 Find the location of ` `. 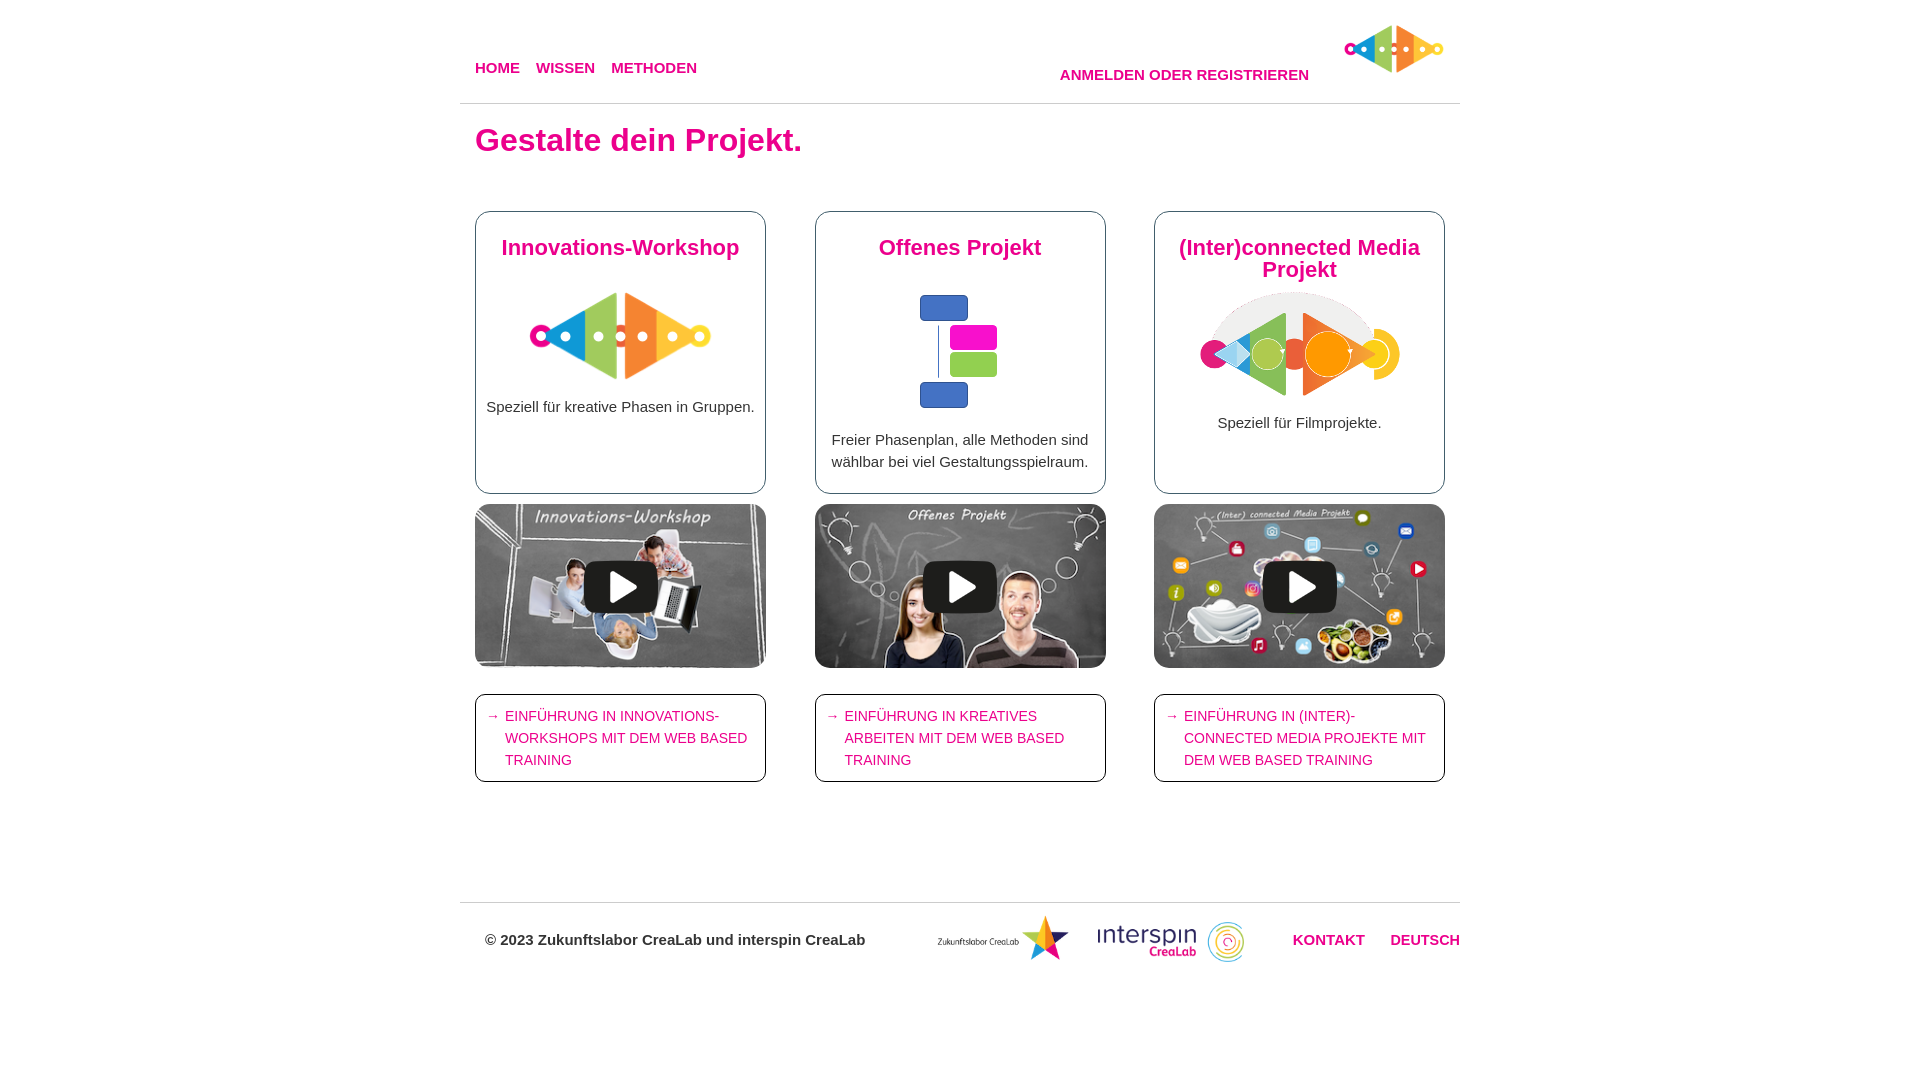

  is located at coordinates (1300, 584).